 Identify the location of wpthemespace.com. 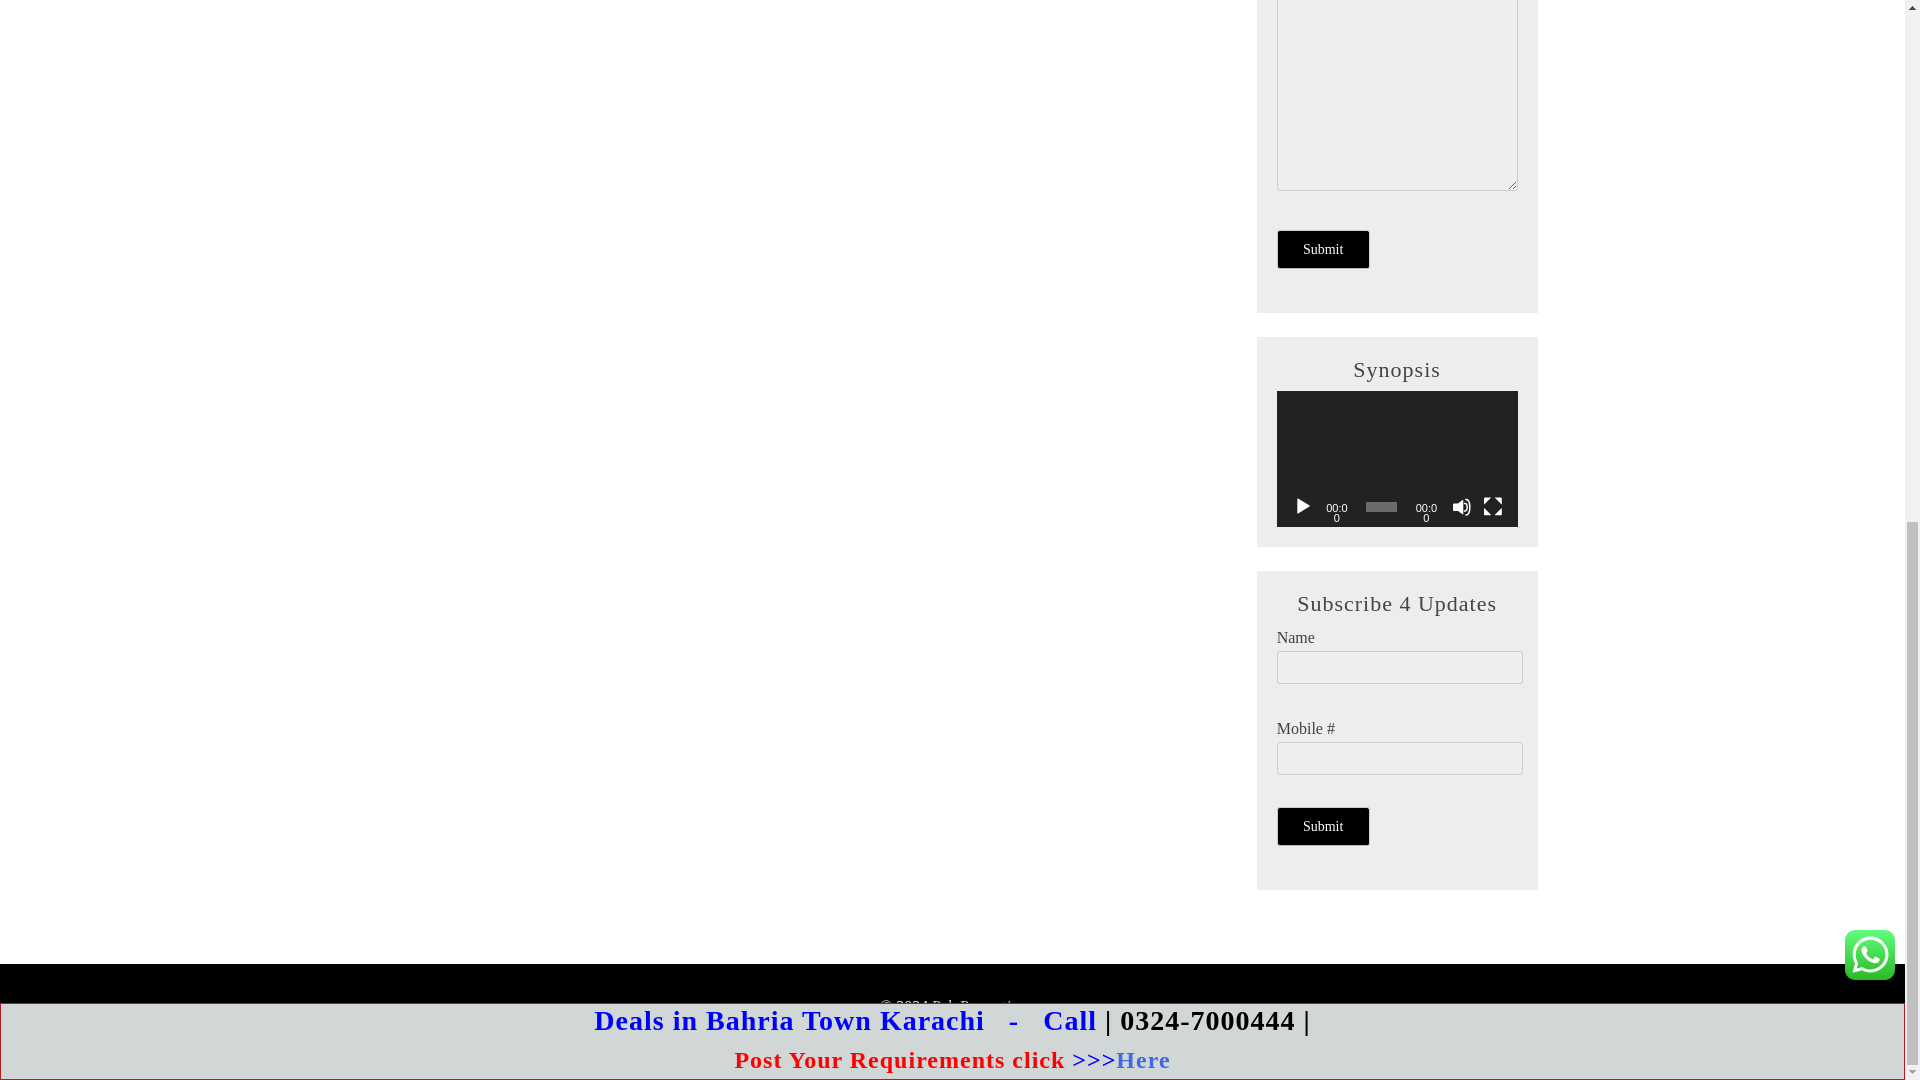
(1119, 1036).